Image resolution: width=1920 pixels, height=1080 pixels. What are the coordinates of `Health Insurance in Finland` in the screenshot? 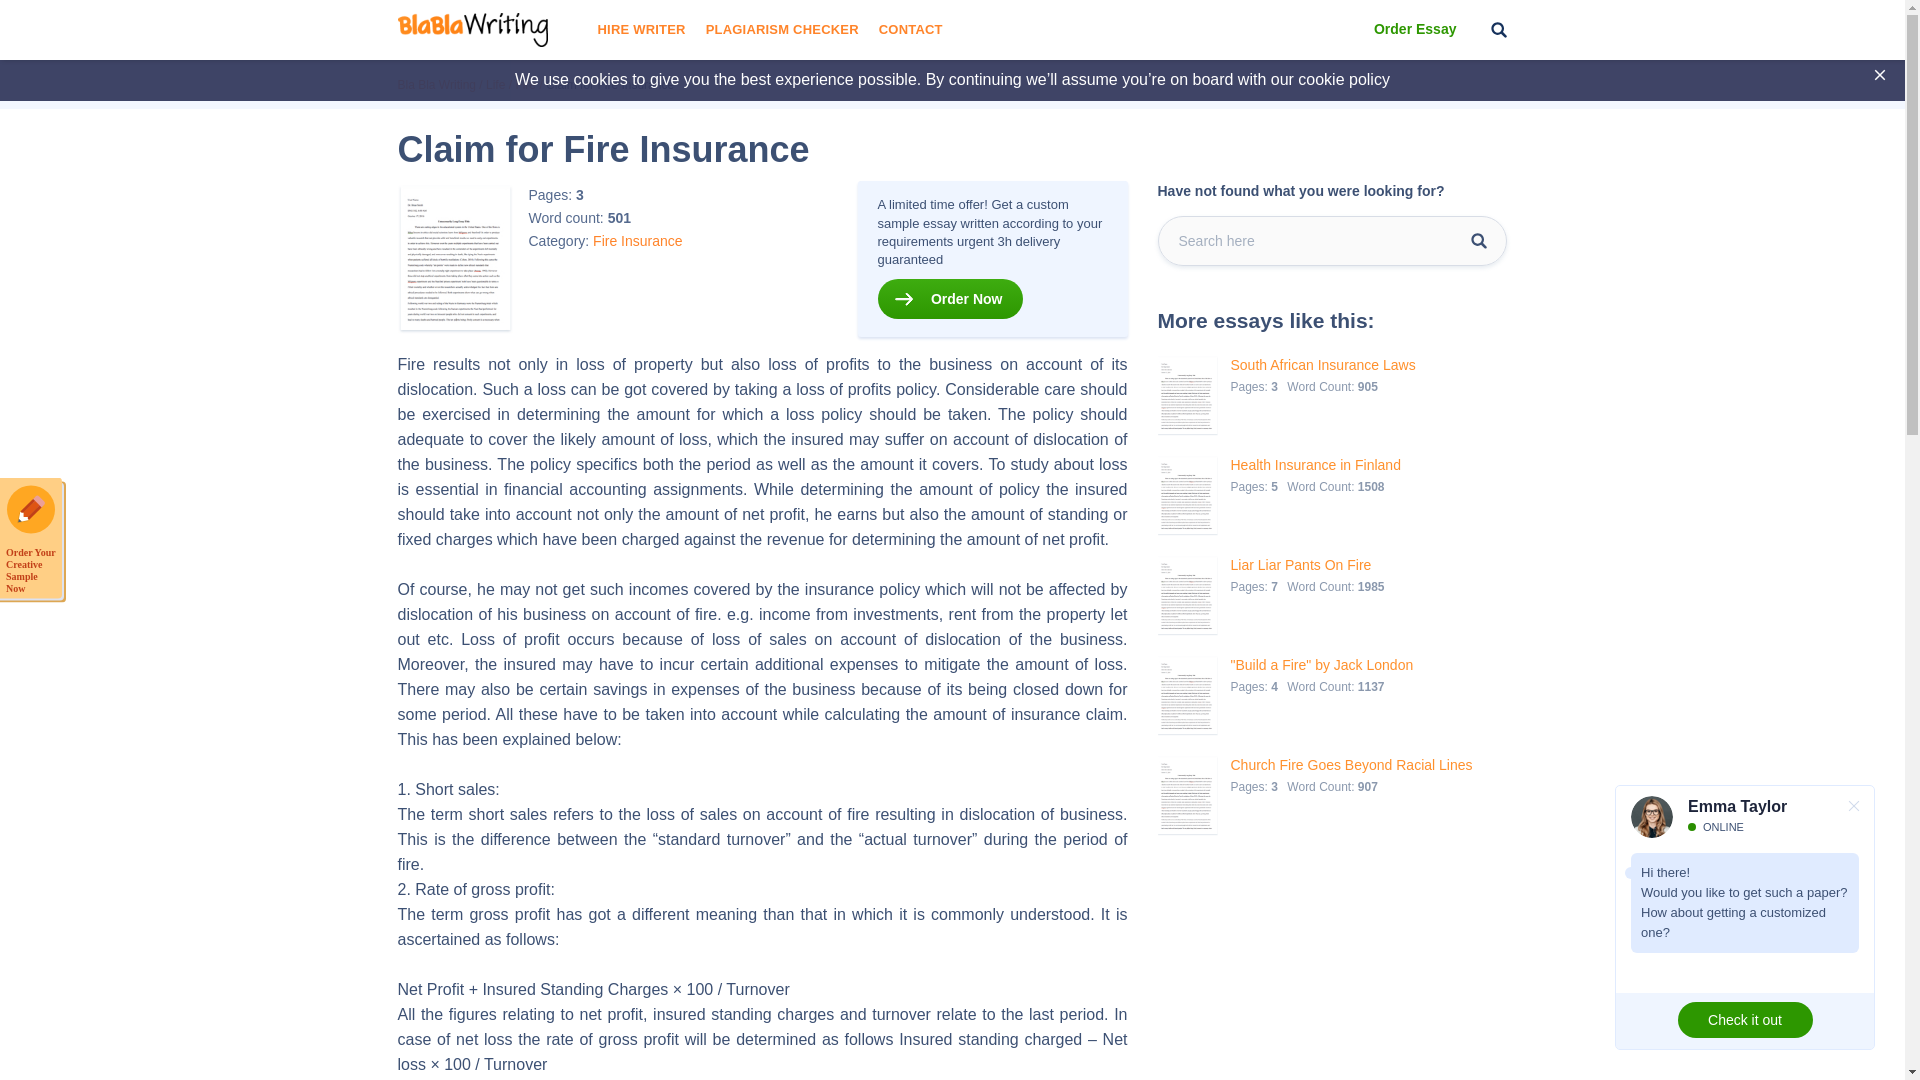 It's located at (1314, 465).